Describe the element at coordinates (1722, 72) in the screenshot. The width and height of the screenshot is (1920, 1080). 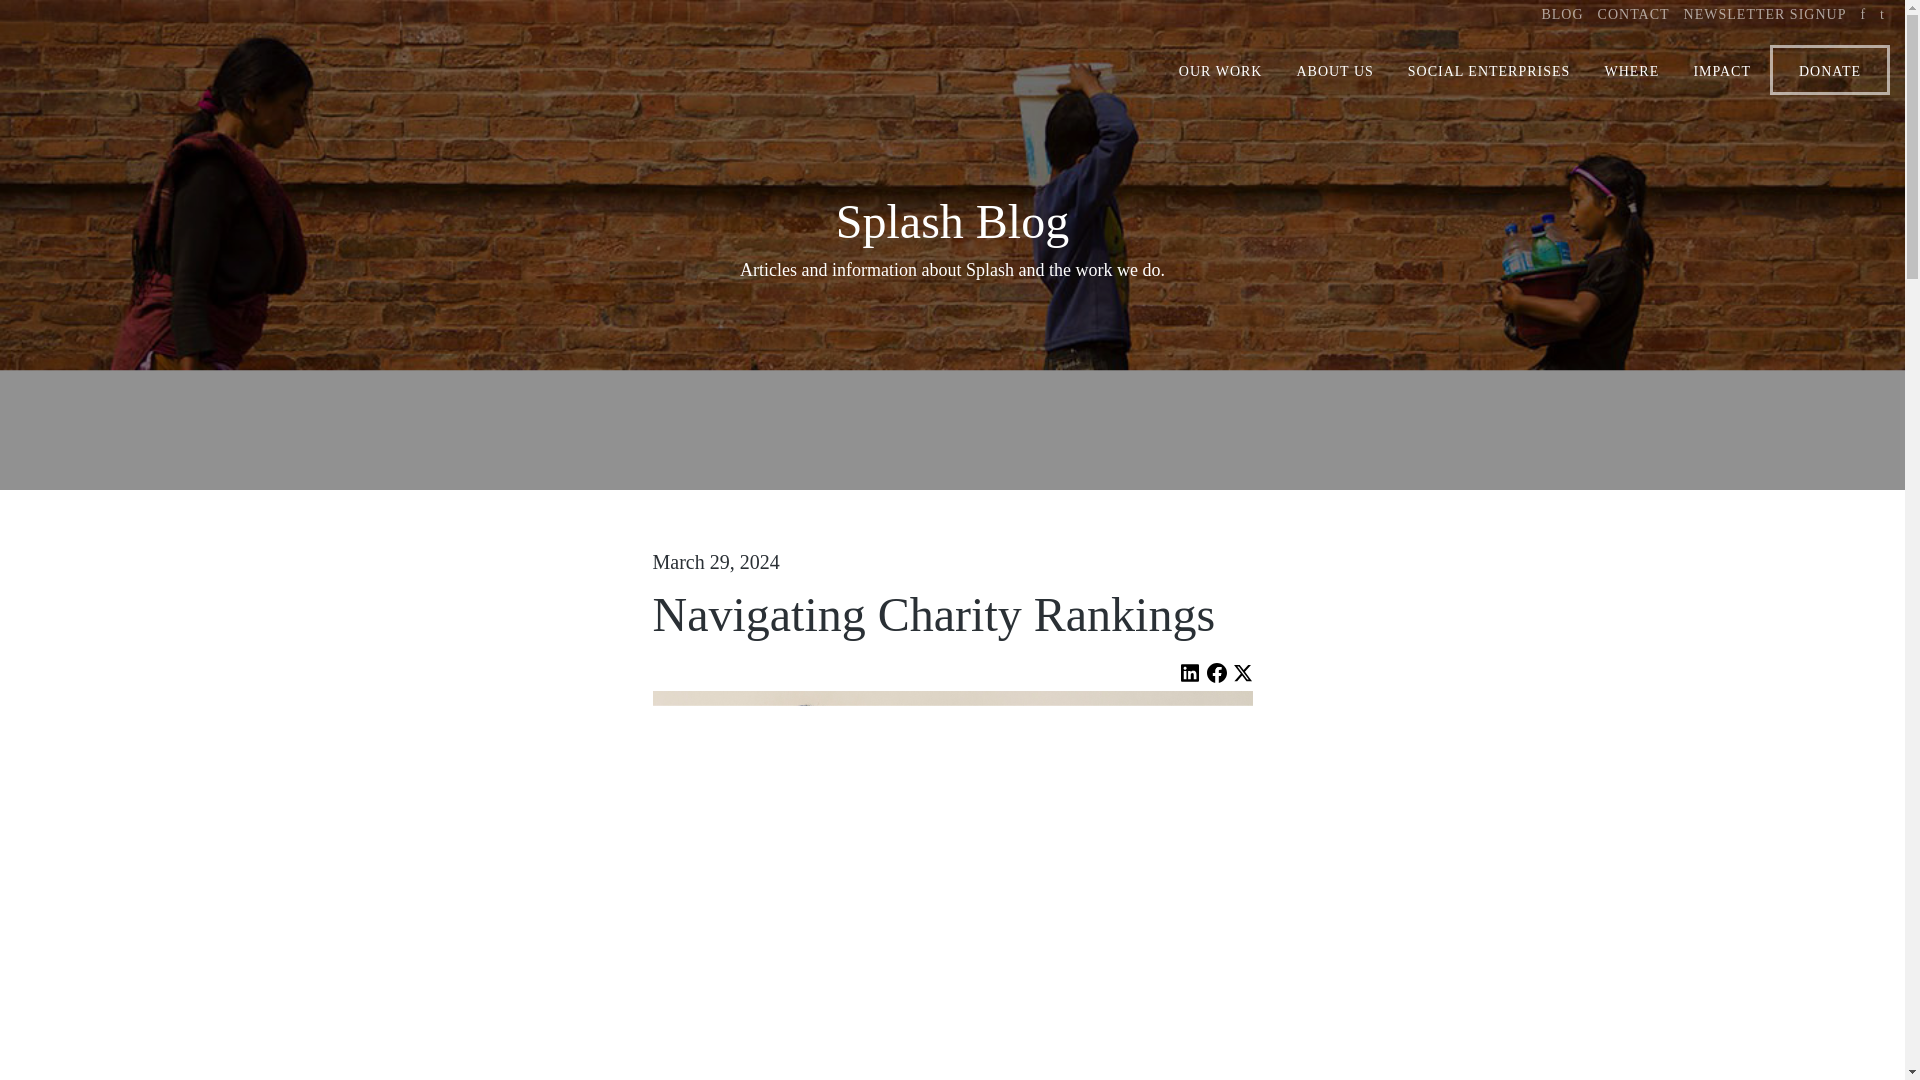
I see `IMPACT` at that location.